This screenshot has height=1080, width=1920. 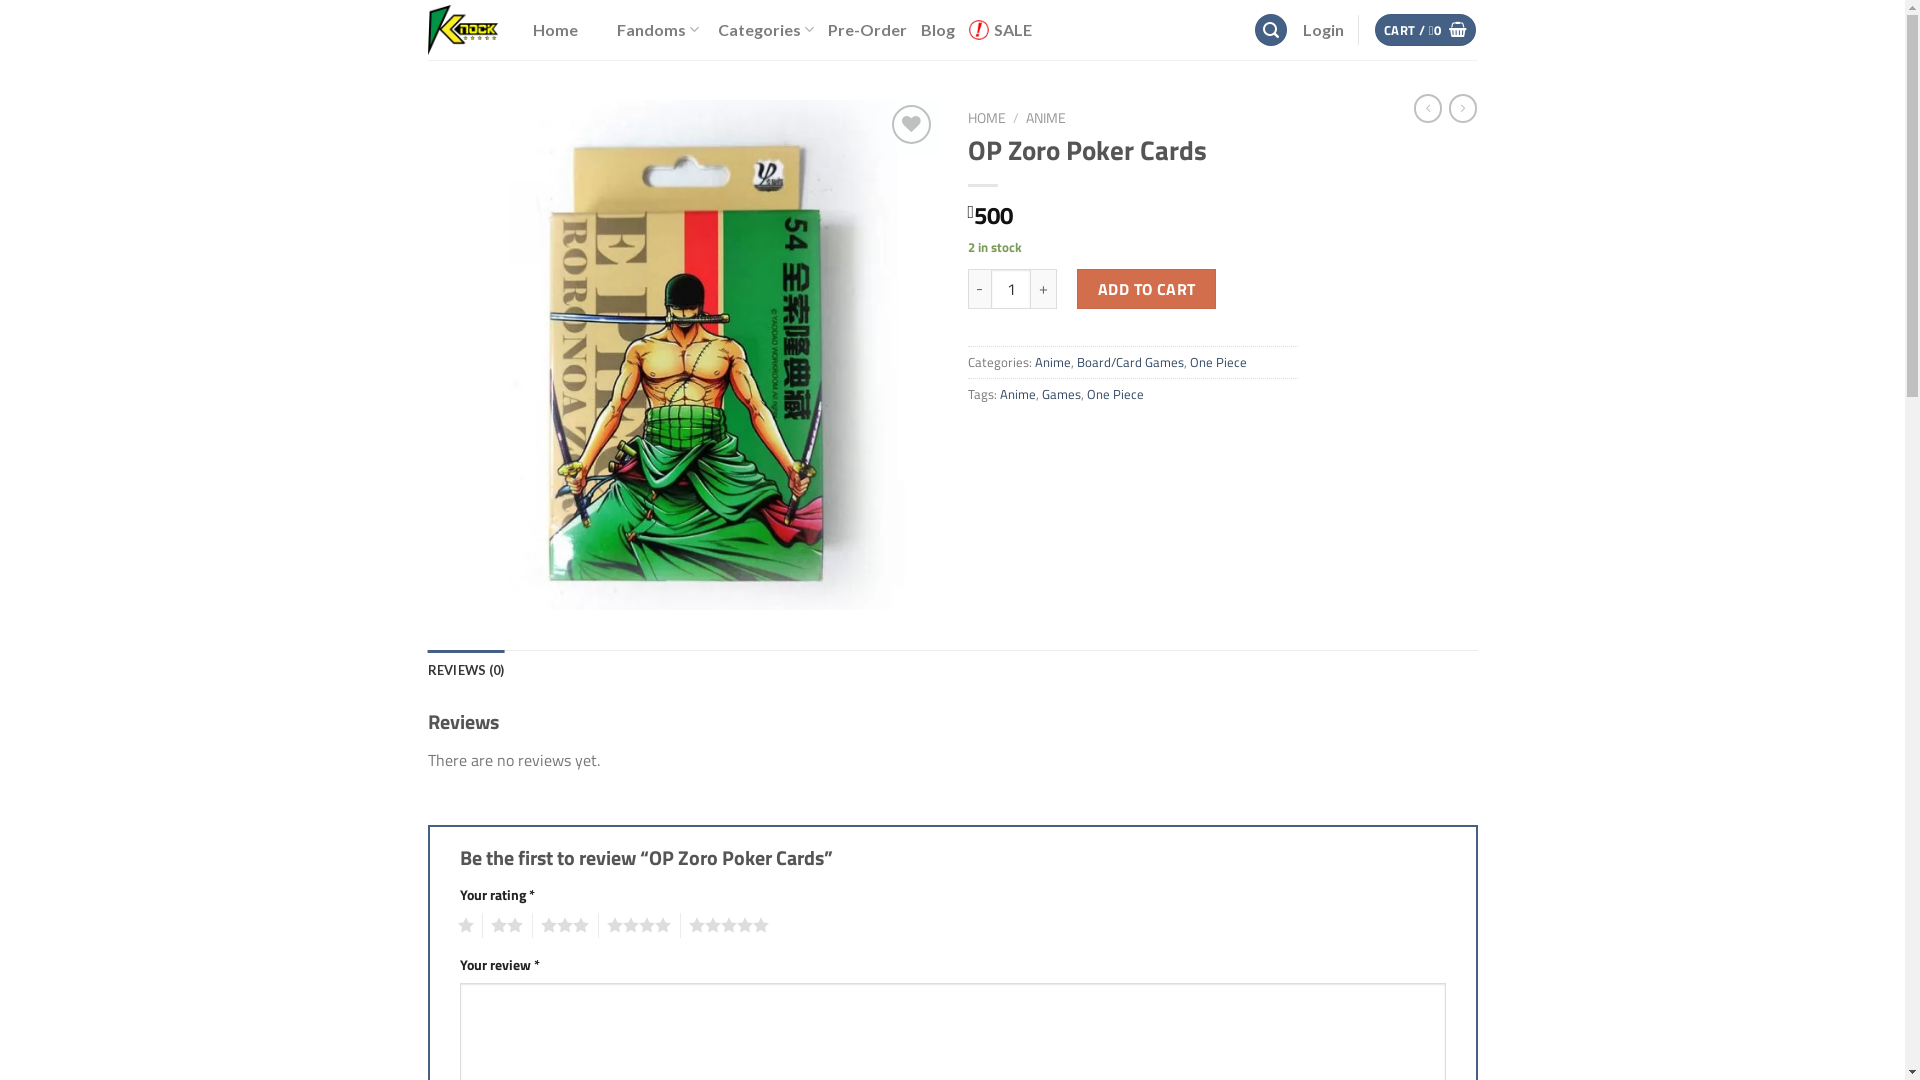 What do you see at coordinates (1000, 30) in the screenshot?
I see `SALE` at bounding box center [1000, 30].